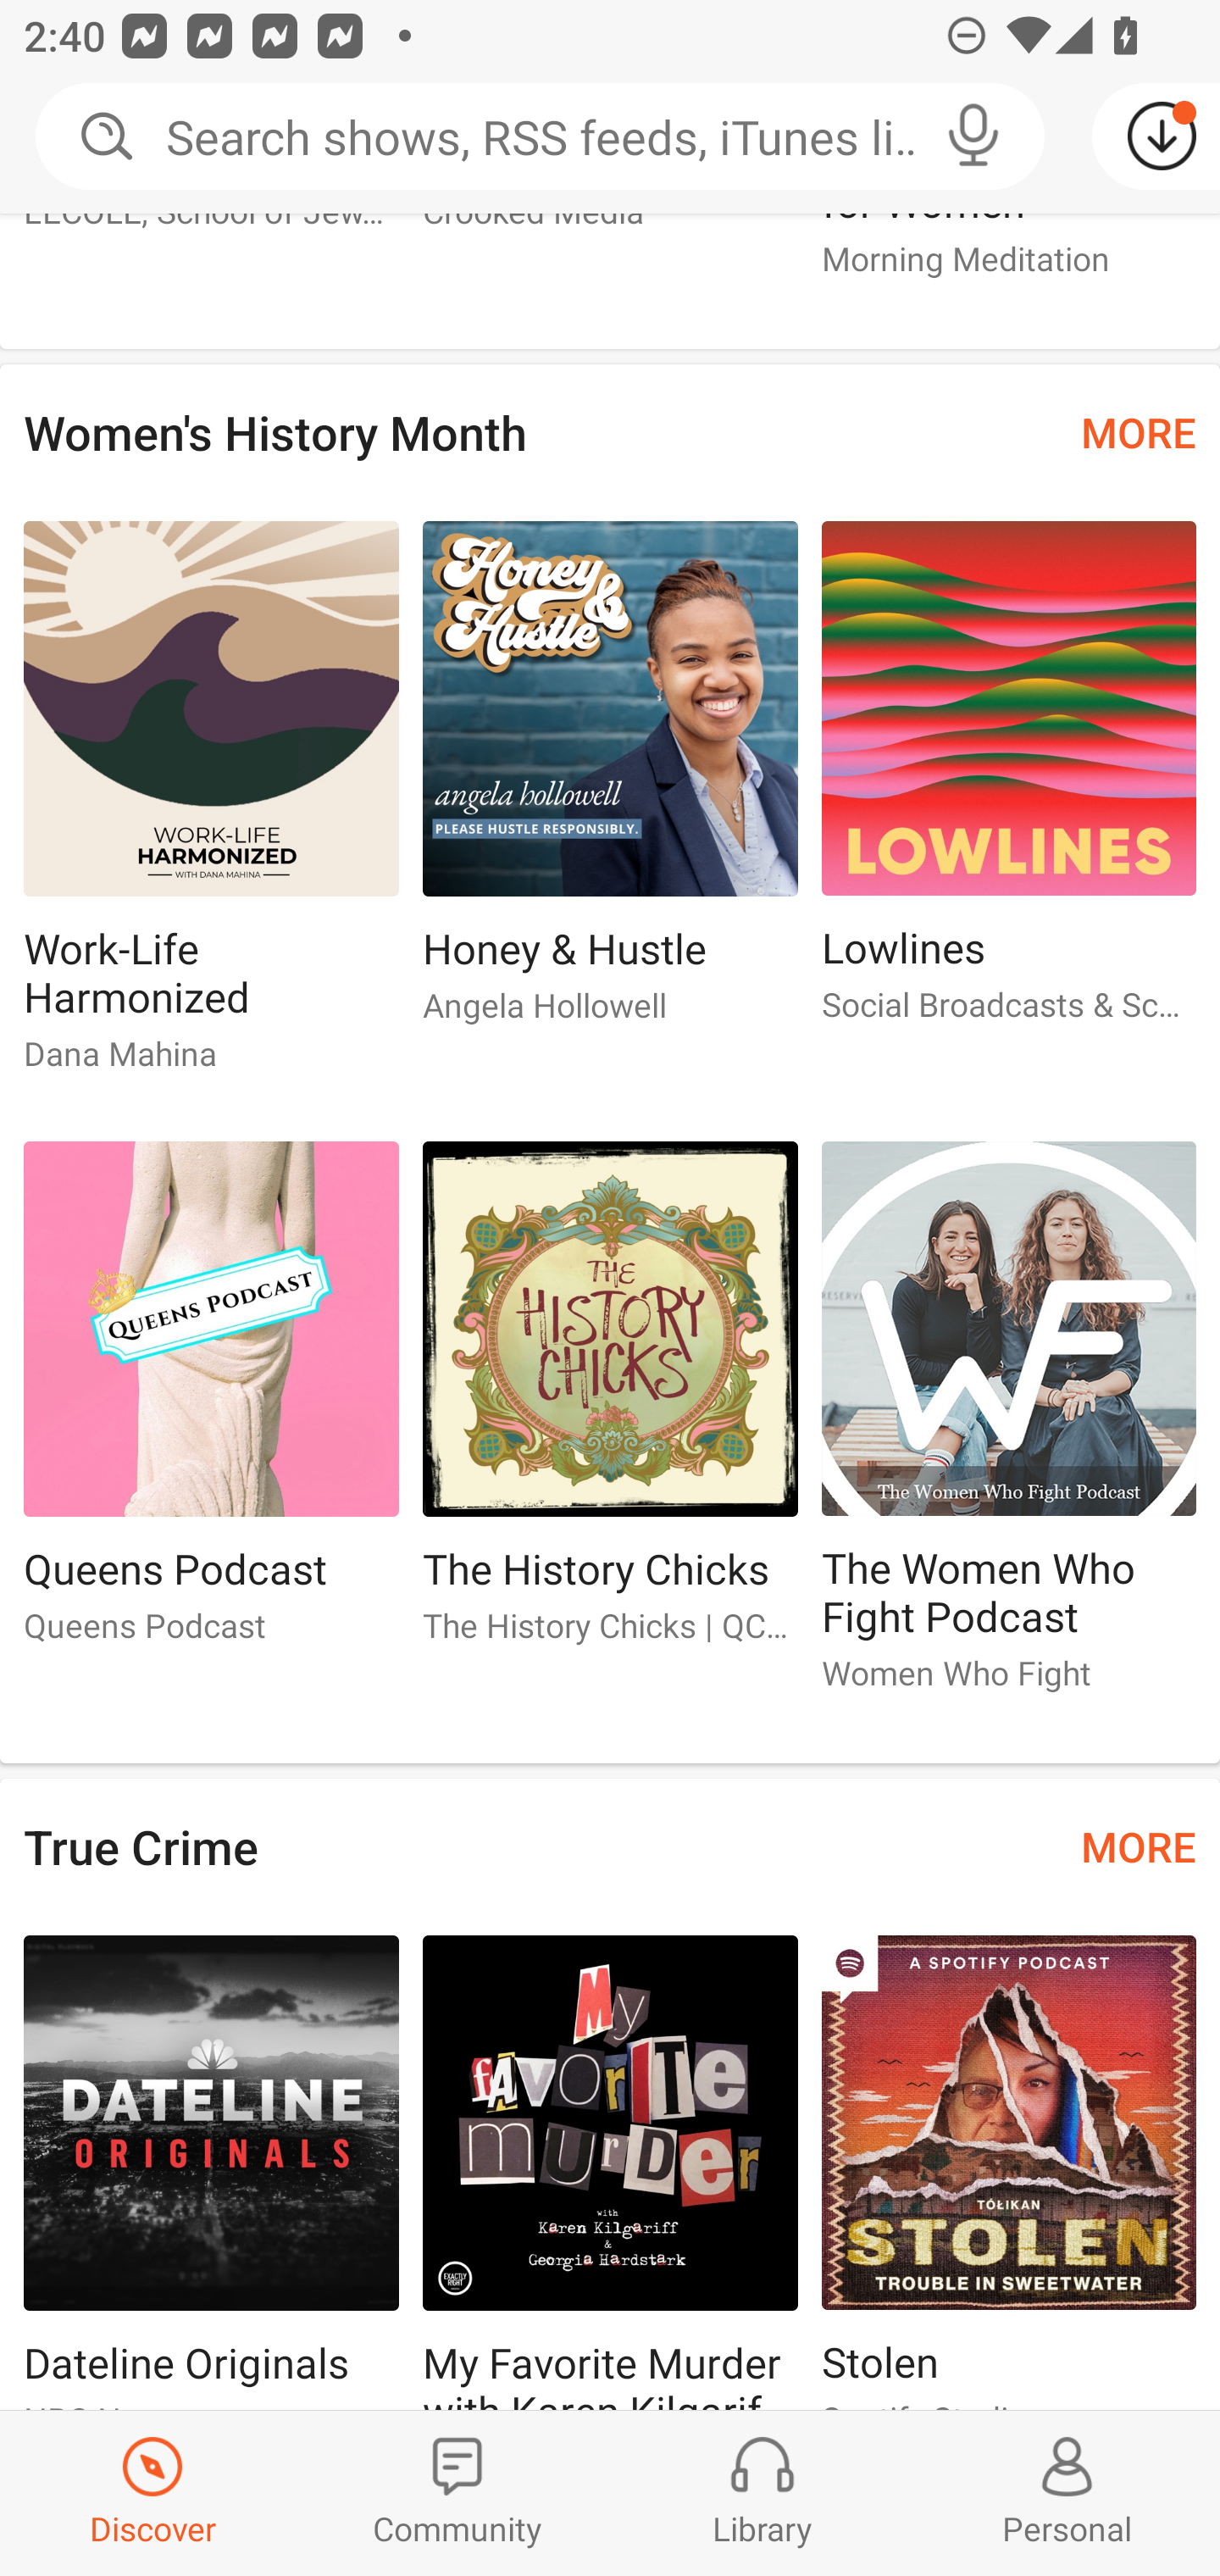 The image size is (1220, 2576). What do you see at coordinates (152, 2493) in the screenshot?
I see `Discover` at bounding box center [152, 2493].